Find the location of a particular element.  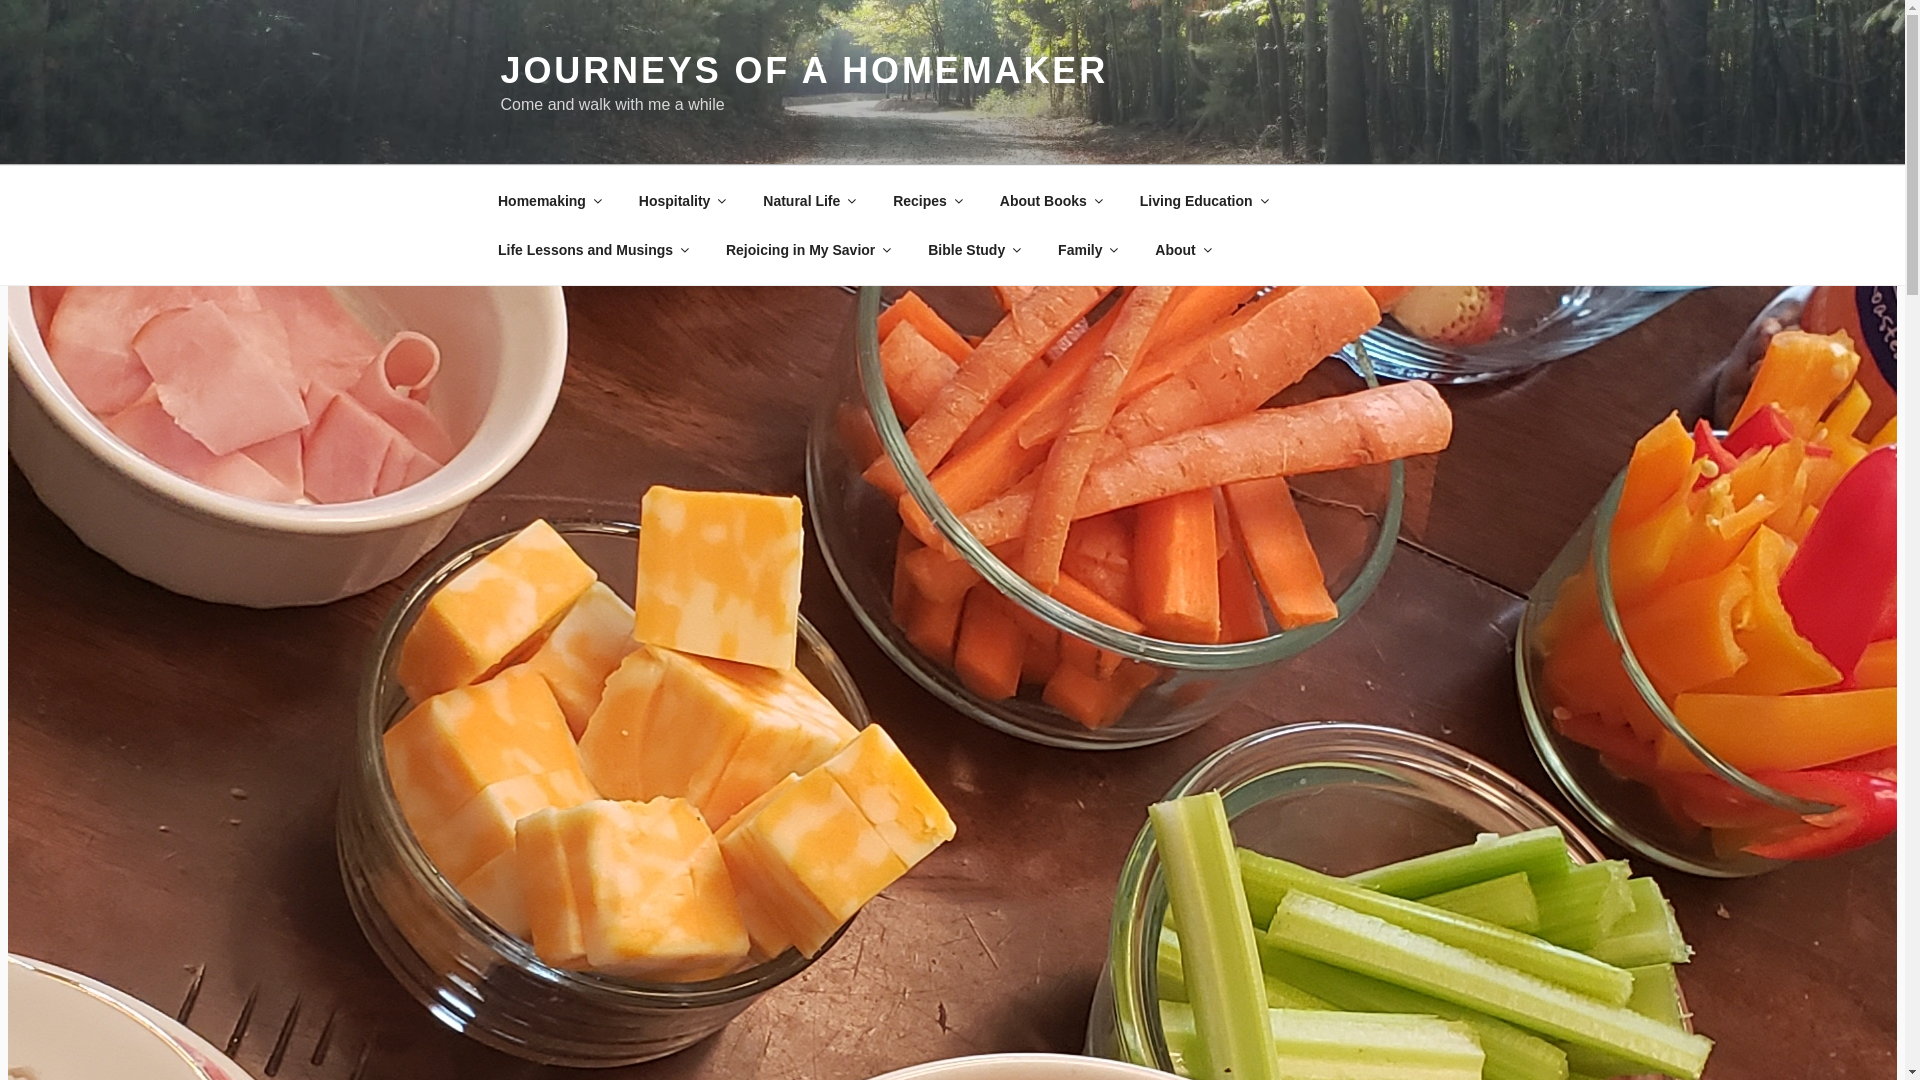

JOURNEYS OF A HOMEMAKER is located at coordinates (803, 70).